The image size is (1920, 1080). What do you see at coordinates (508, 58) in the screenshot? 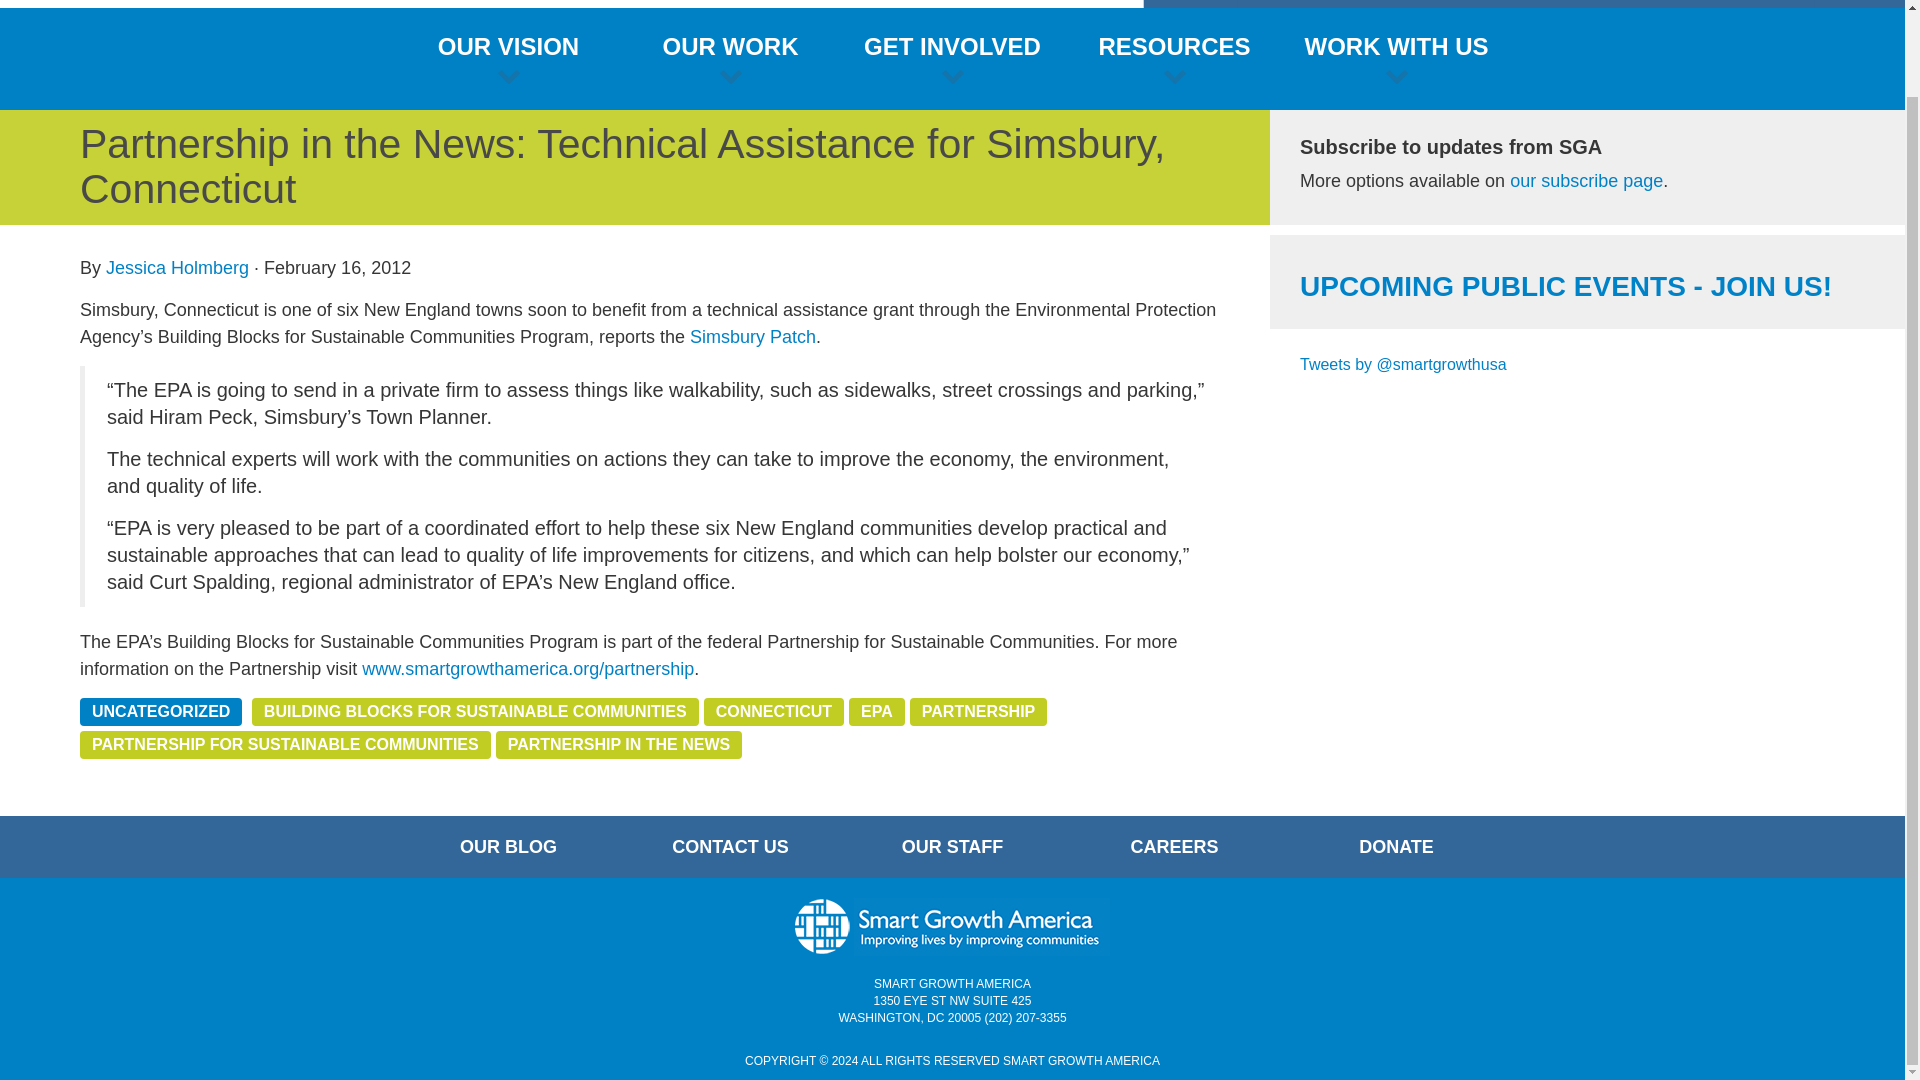
I see `OUR VISION` at bounding box center [508, 58].